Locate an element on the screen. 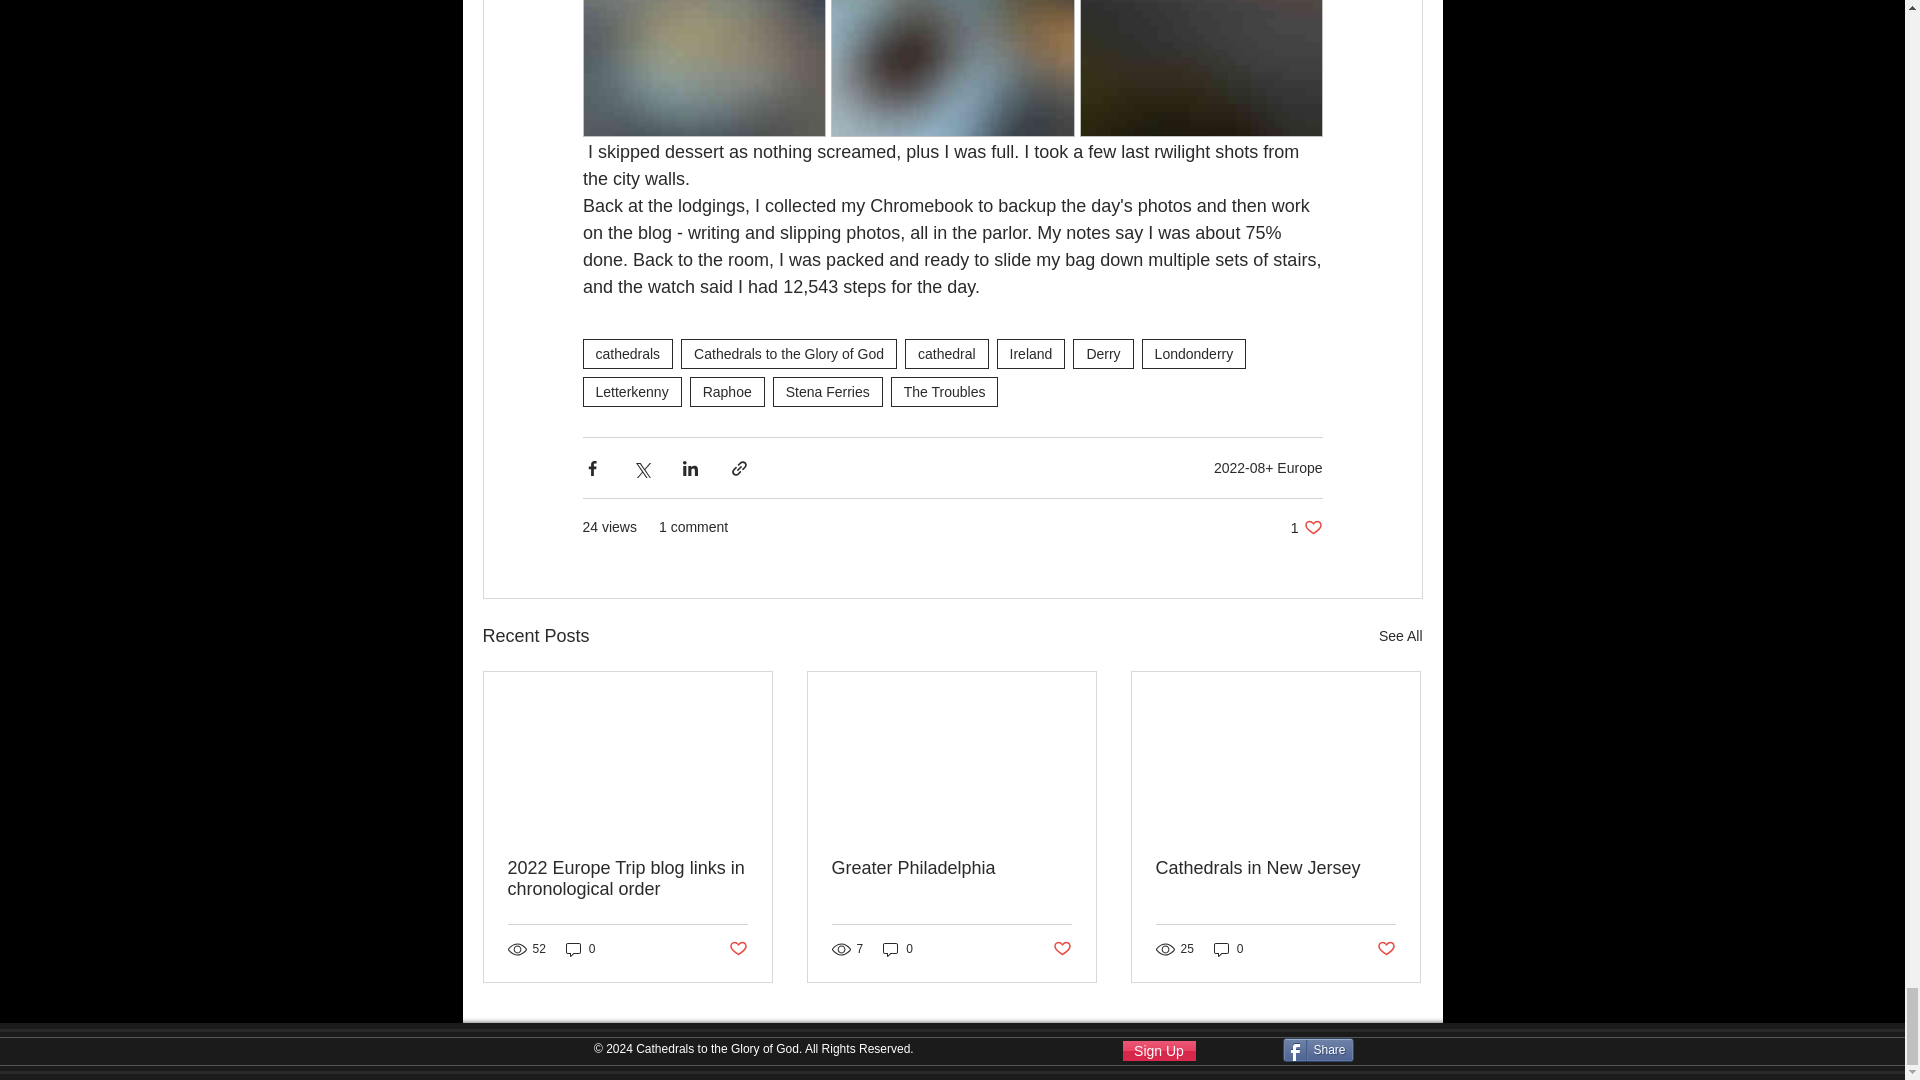  Londonderry is located at coordinates (1194, 354).